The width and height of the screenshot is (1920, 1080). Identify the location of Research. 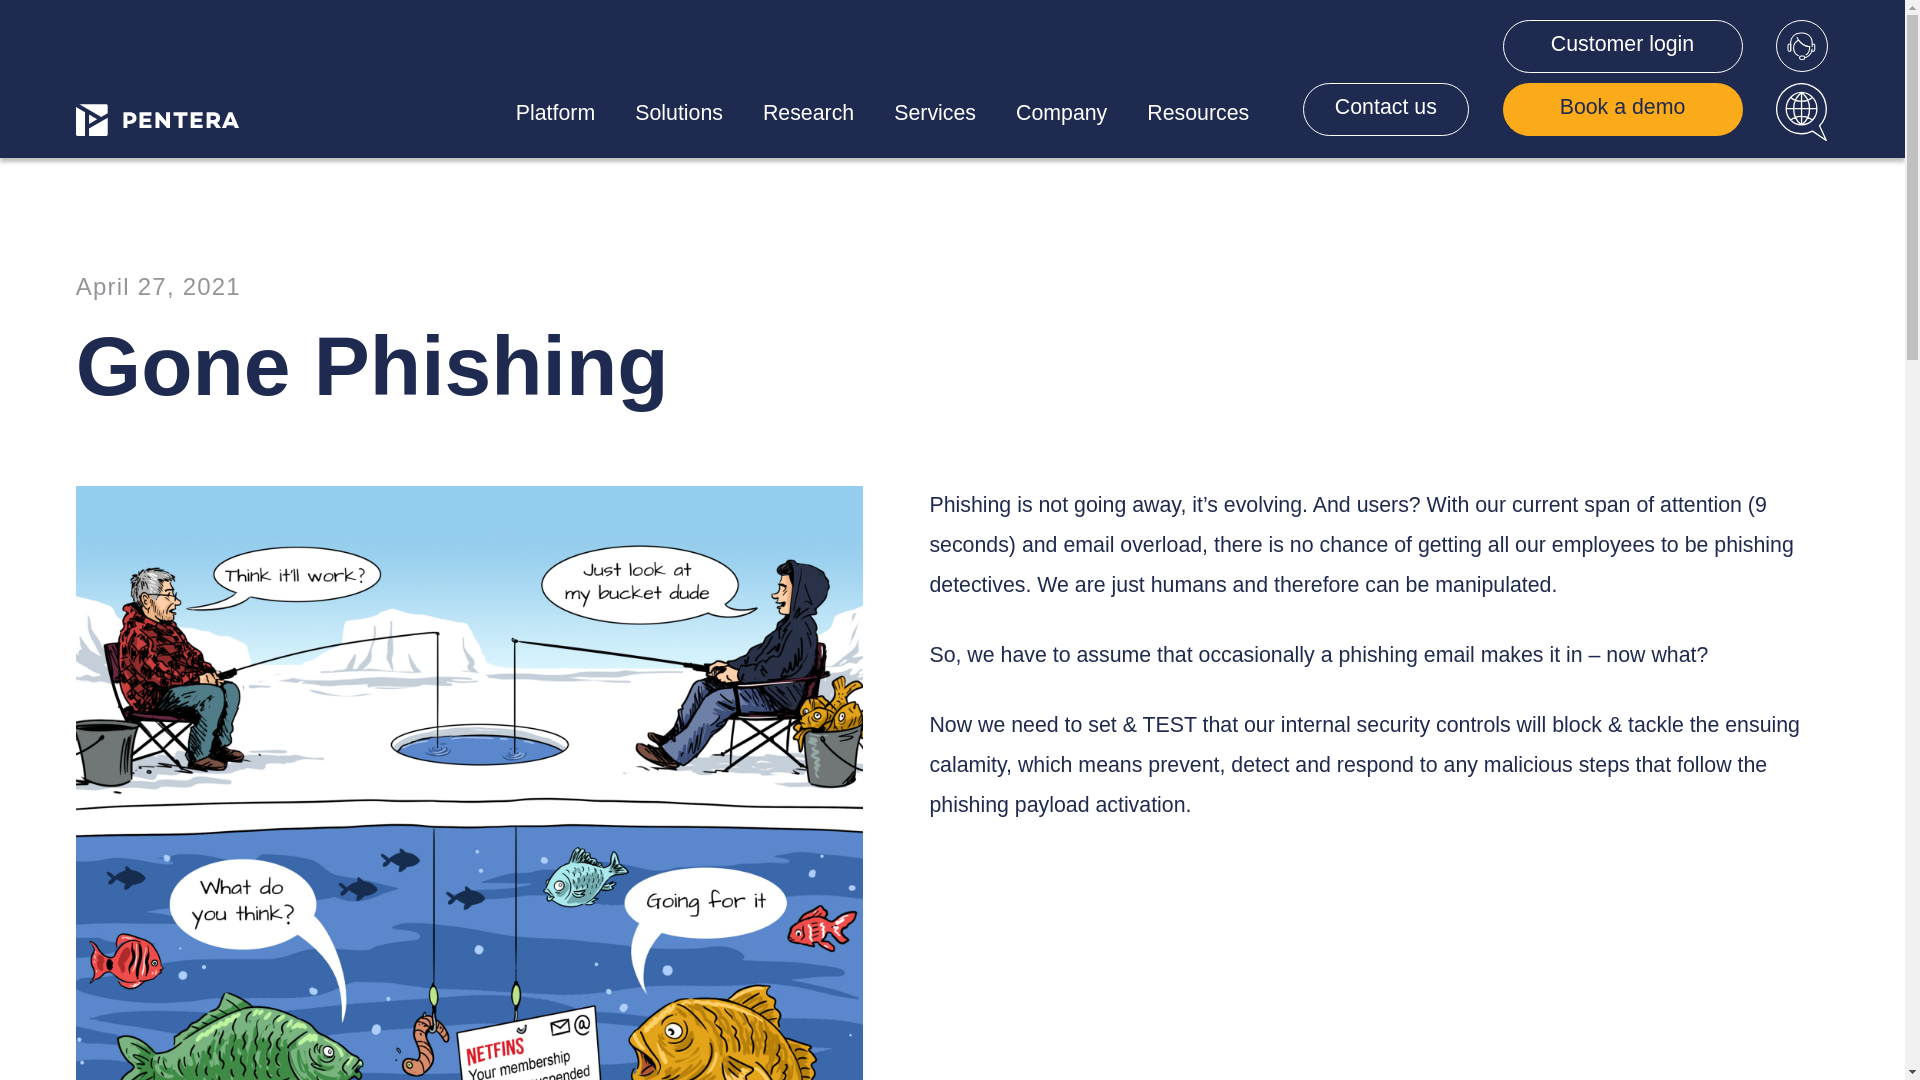
(808, 113).